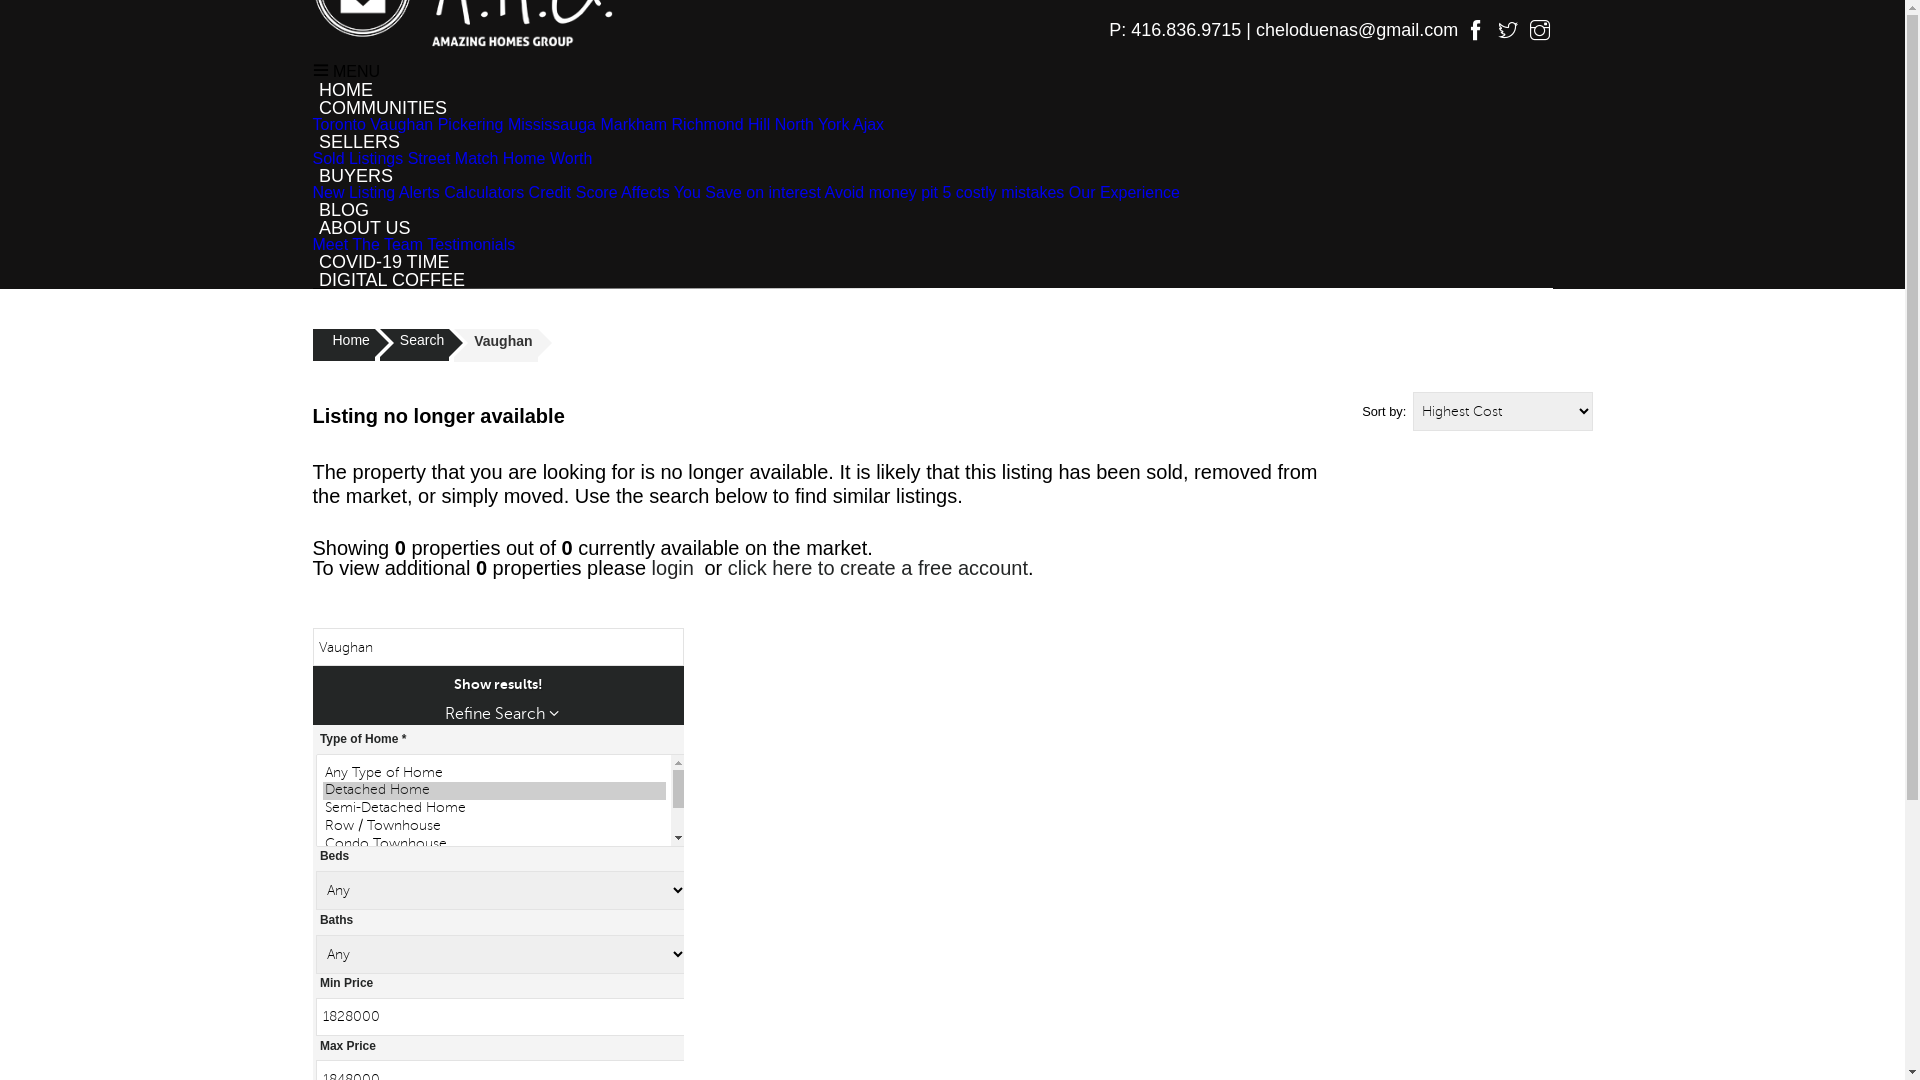 The height and width of the screenshot is (1080, 1920). I want to click on Pickering, so click(471, 124).